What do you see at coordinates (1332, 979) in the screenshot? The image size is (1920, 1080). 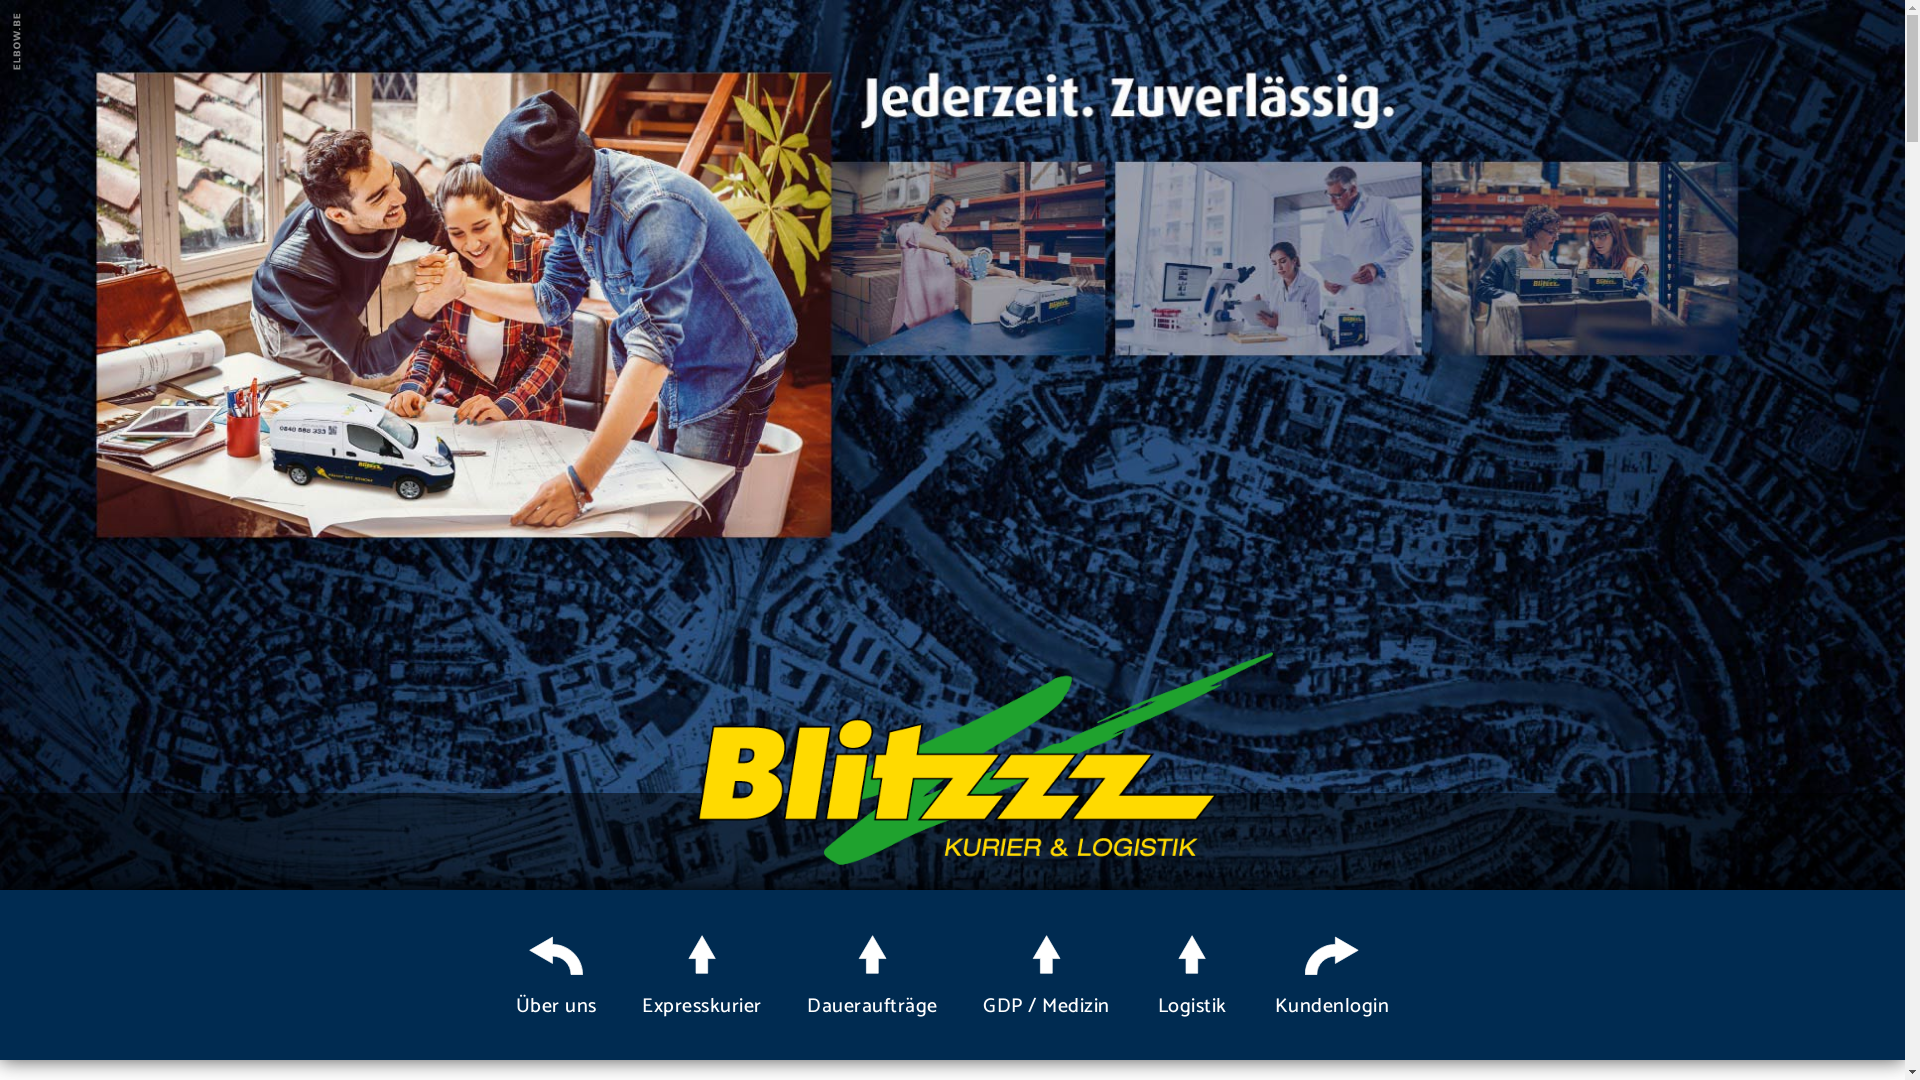 I see `Kundenlogin` at bounding box center [1332, 979].